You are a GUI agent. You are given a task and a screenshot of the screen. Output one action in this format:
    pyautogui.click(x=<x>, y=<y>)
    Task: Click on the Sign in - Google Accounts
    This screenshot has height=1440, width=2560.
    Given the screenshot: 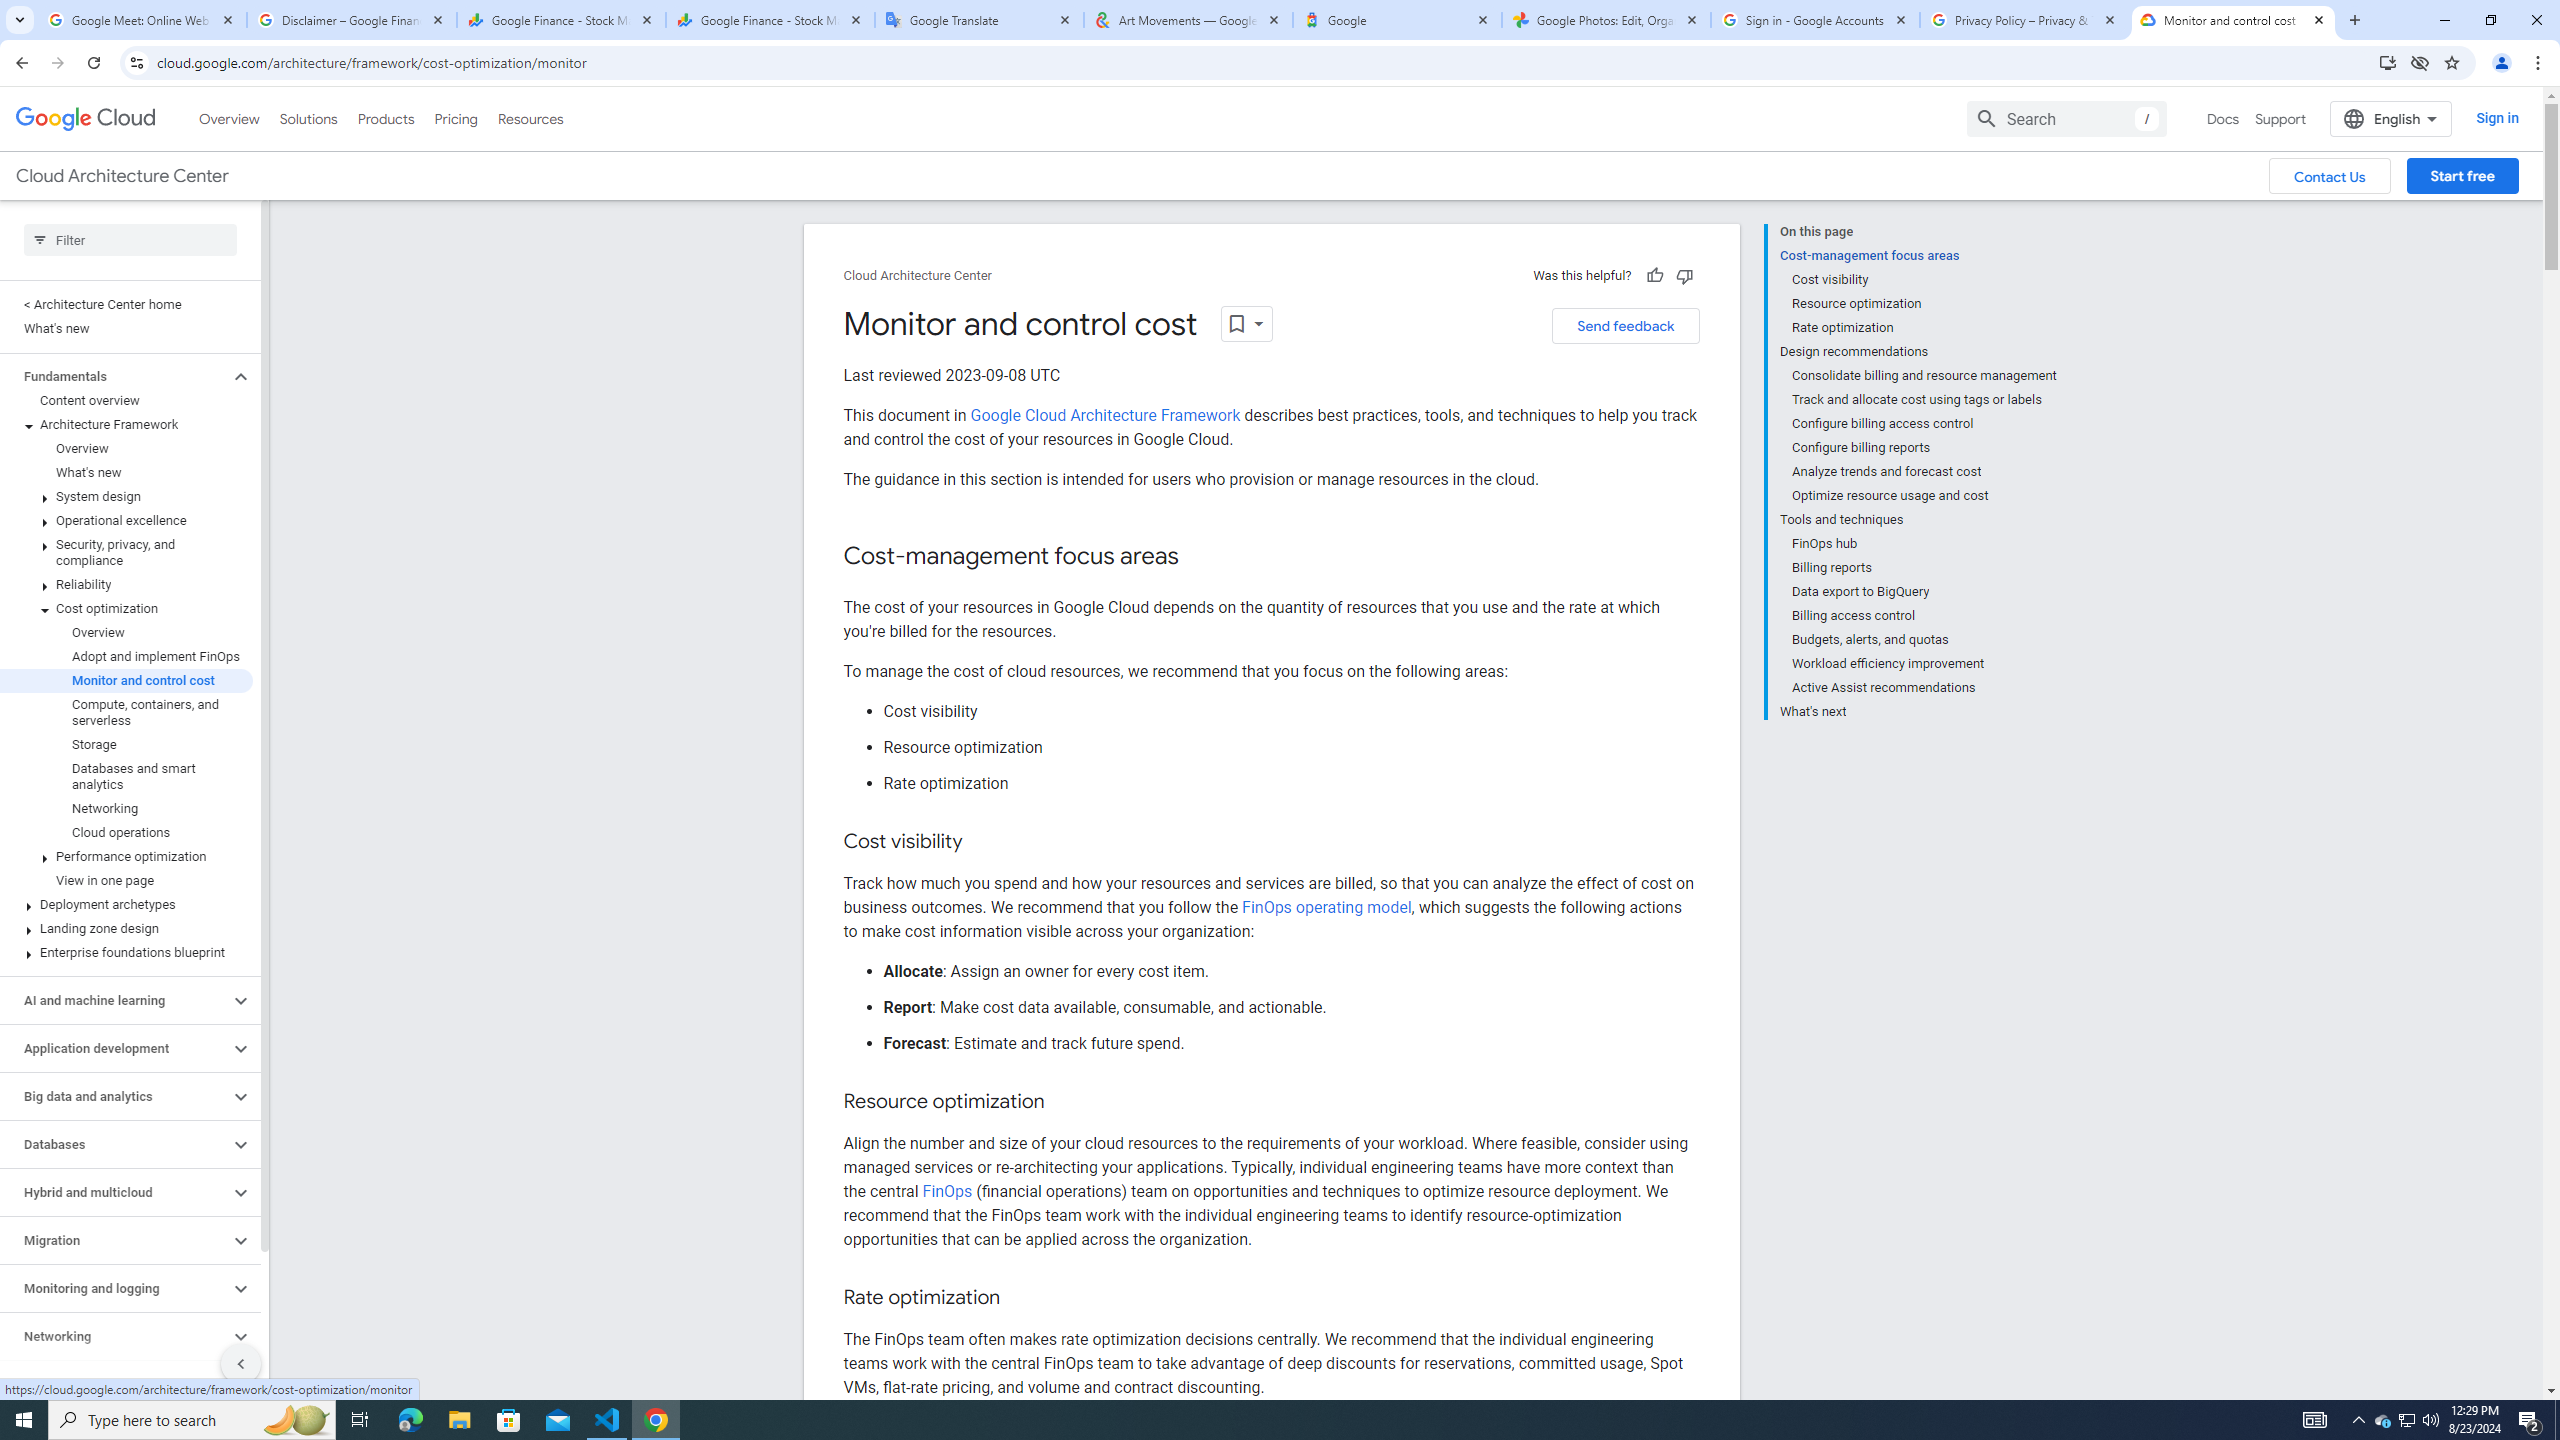 What is the action you would take?
    pyautogui.click(x=1816, y=20)
    